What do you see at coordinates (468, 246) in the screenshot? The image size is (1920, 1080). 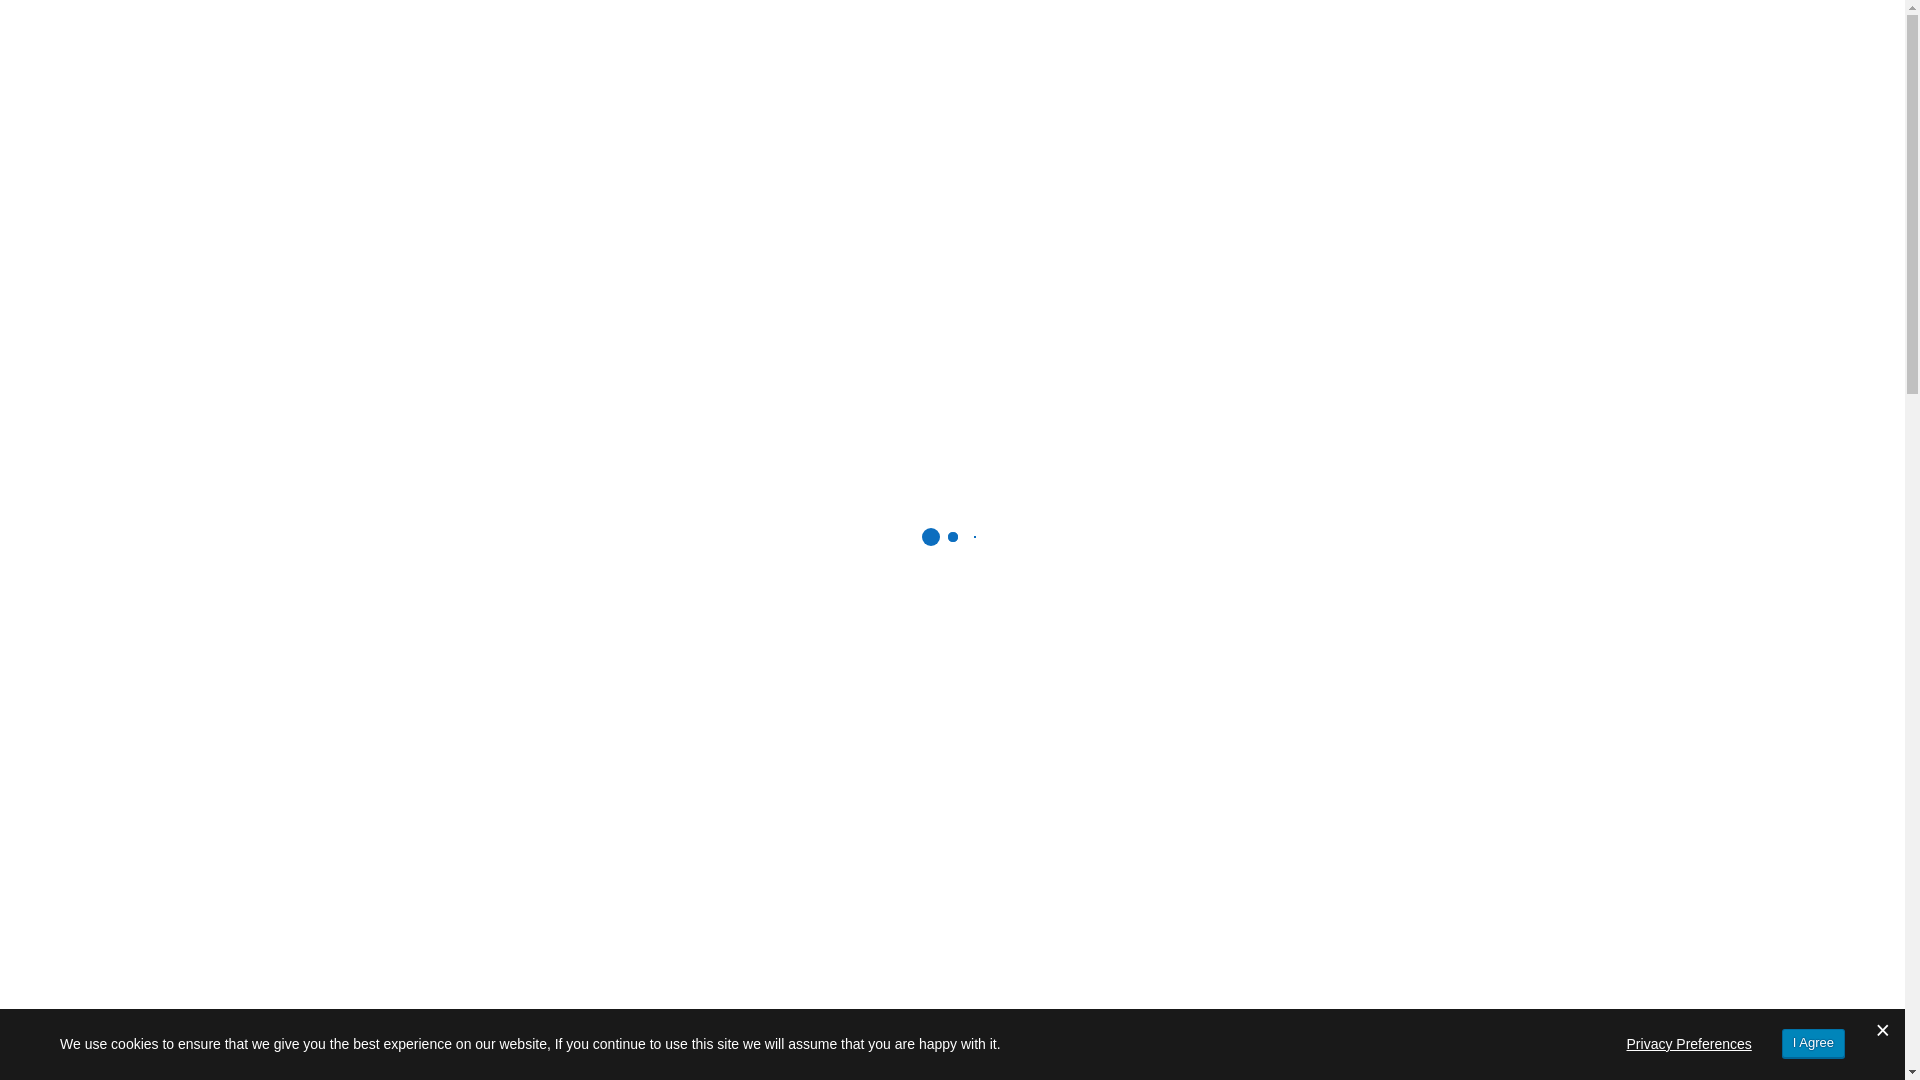 I see `Commercial Finance` at bounding box center [468, 246].